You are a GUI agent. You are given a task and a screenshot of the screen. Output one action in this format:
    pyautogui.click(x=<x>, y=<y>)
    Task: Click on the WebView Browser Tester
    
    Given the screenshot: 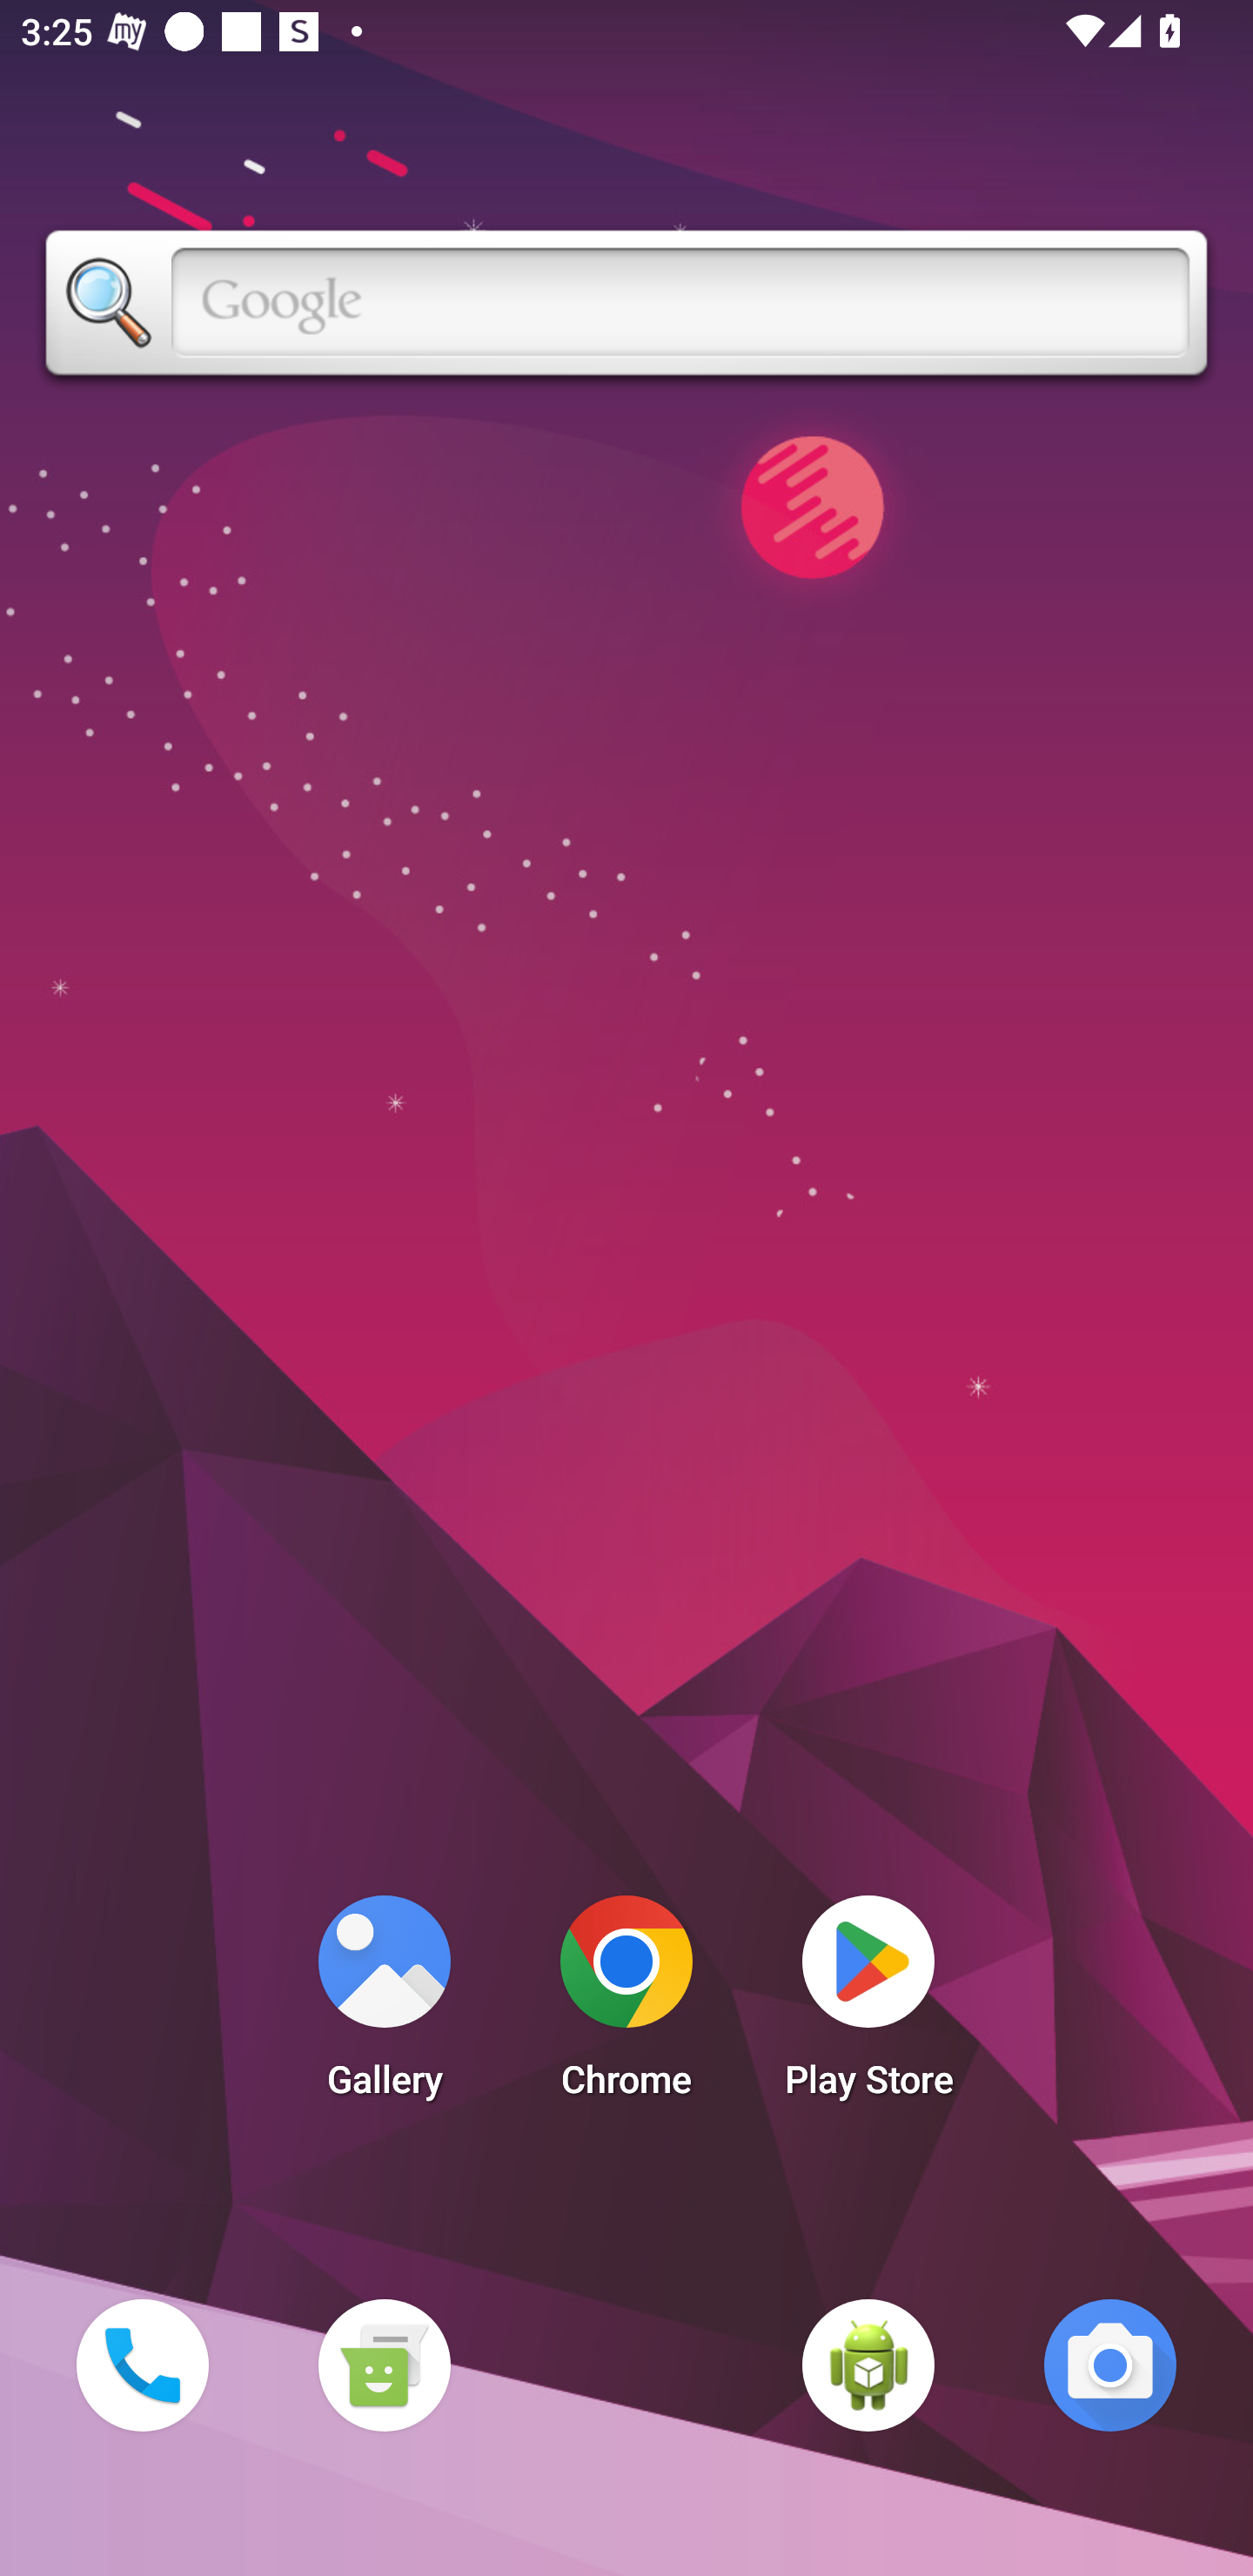 What is the action you would take?
    pyautogui.click(x=868, y=2365)
    